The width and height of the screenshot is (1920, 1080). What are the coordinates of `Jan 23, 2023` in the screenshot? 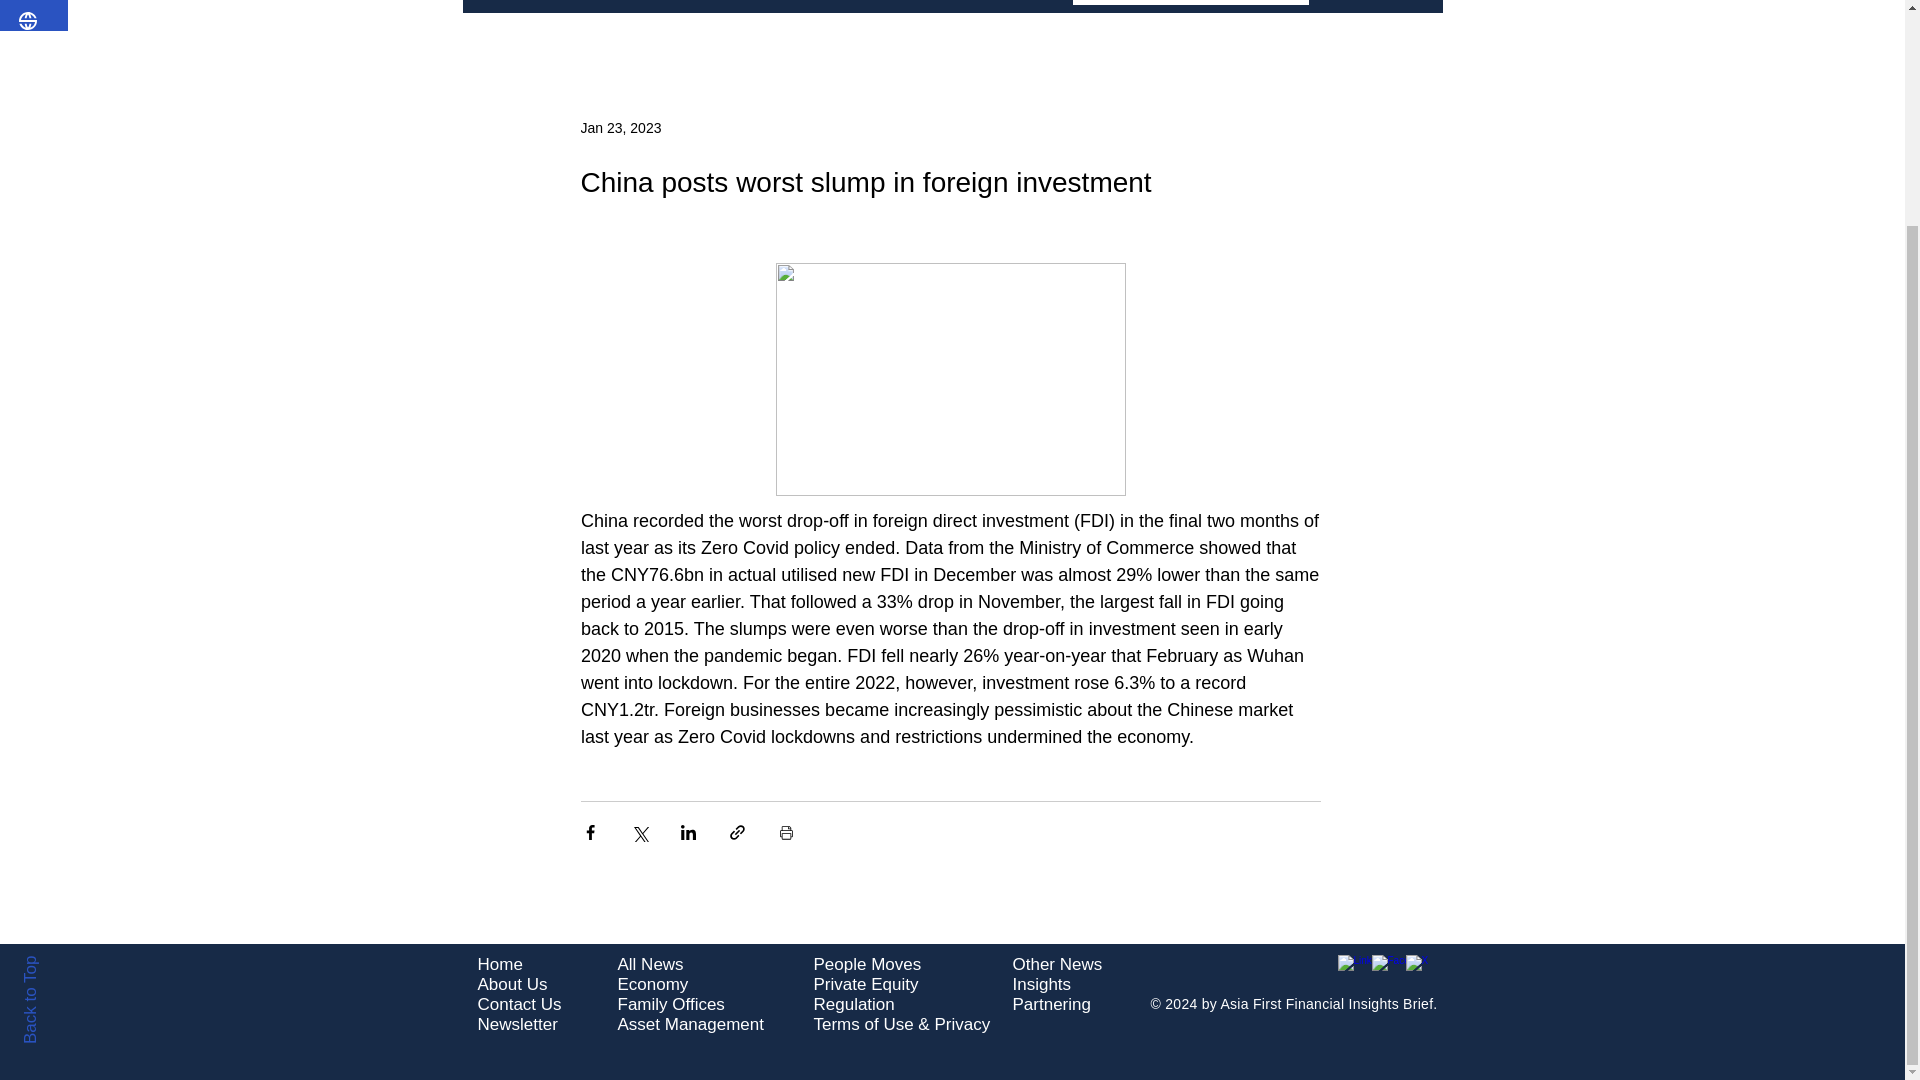 It's located at (620, 126).